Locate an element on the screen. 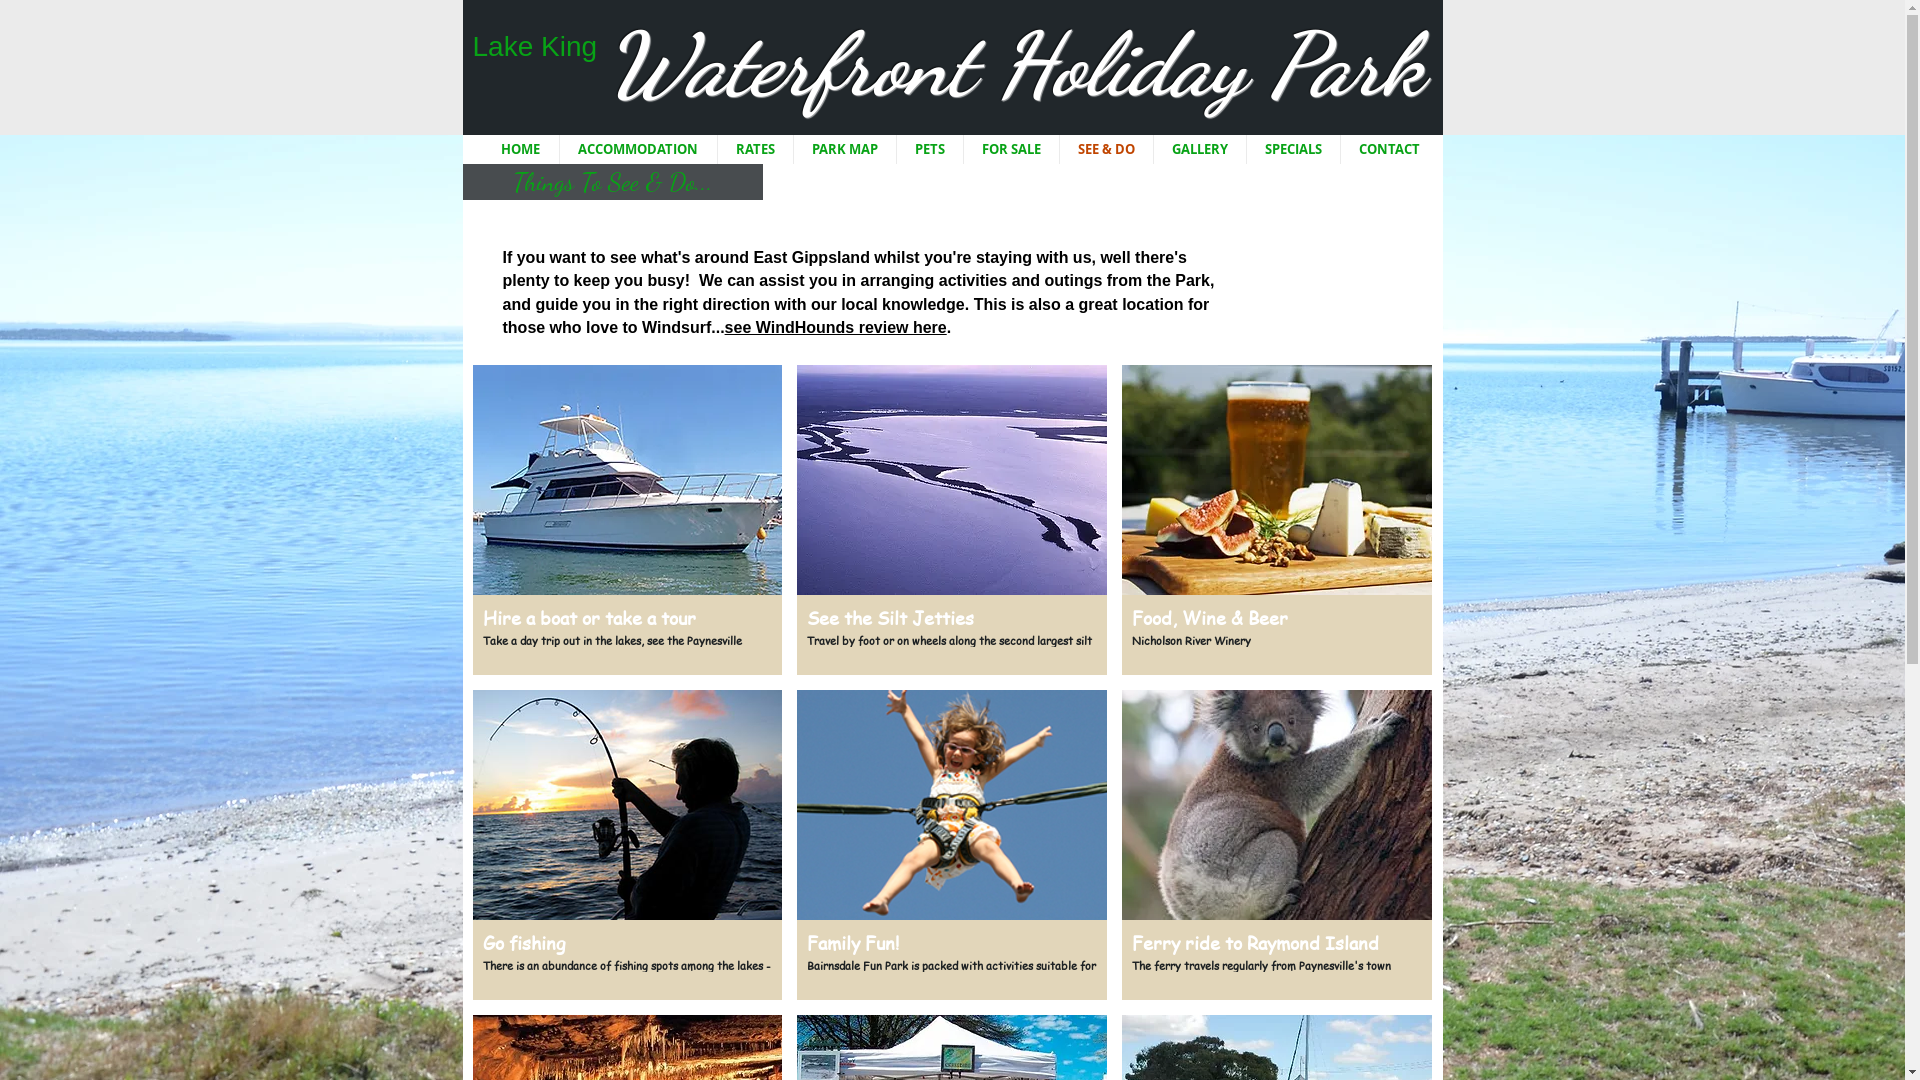  FOR SALE is located at coordinates (1012, 150).